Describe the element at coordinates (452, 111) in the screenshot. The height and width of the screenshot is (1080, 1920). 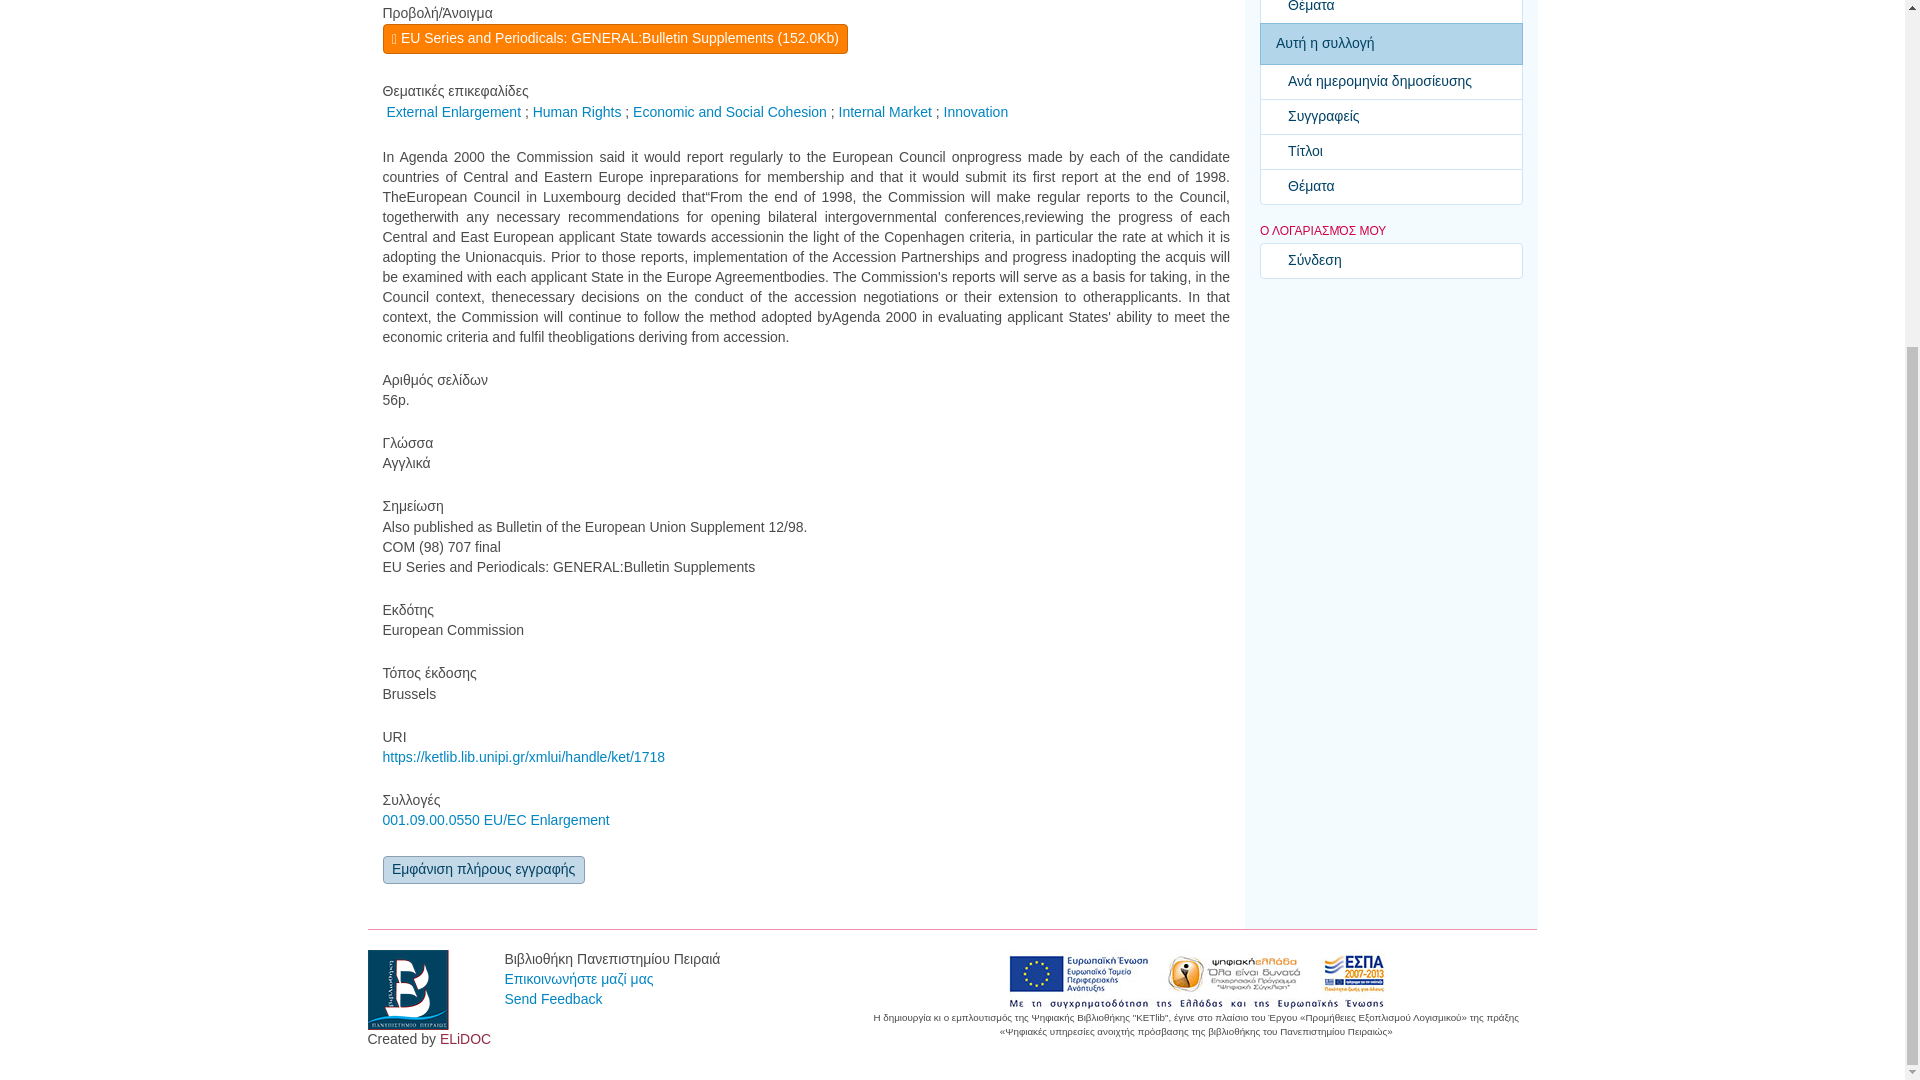
I see `External Enlargement` at that location.